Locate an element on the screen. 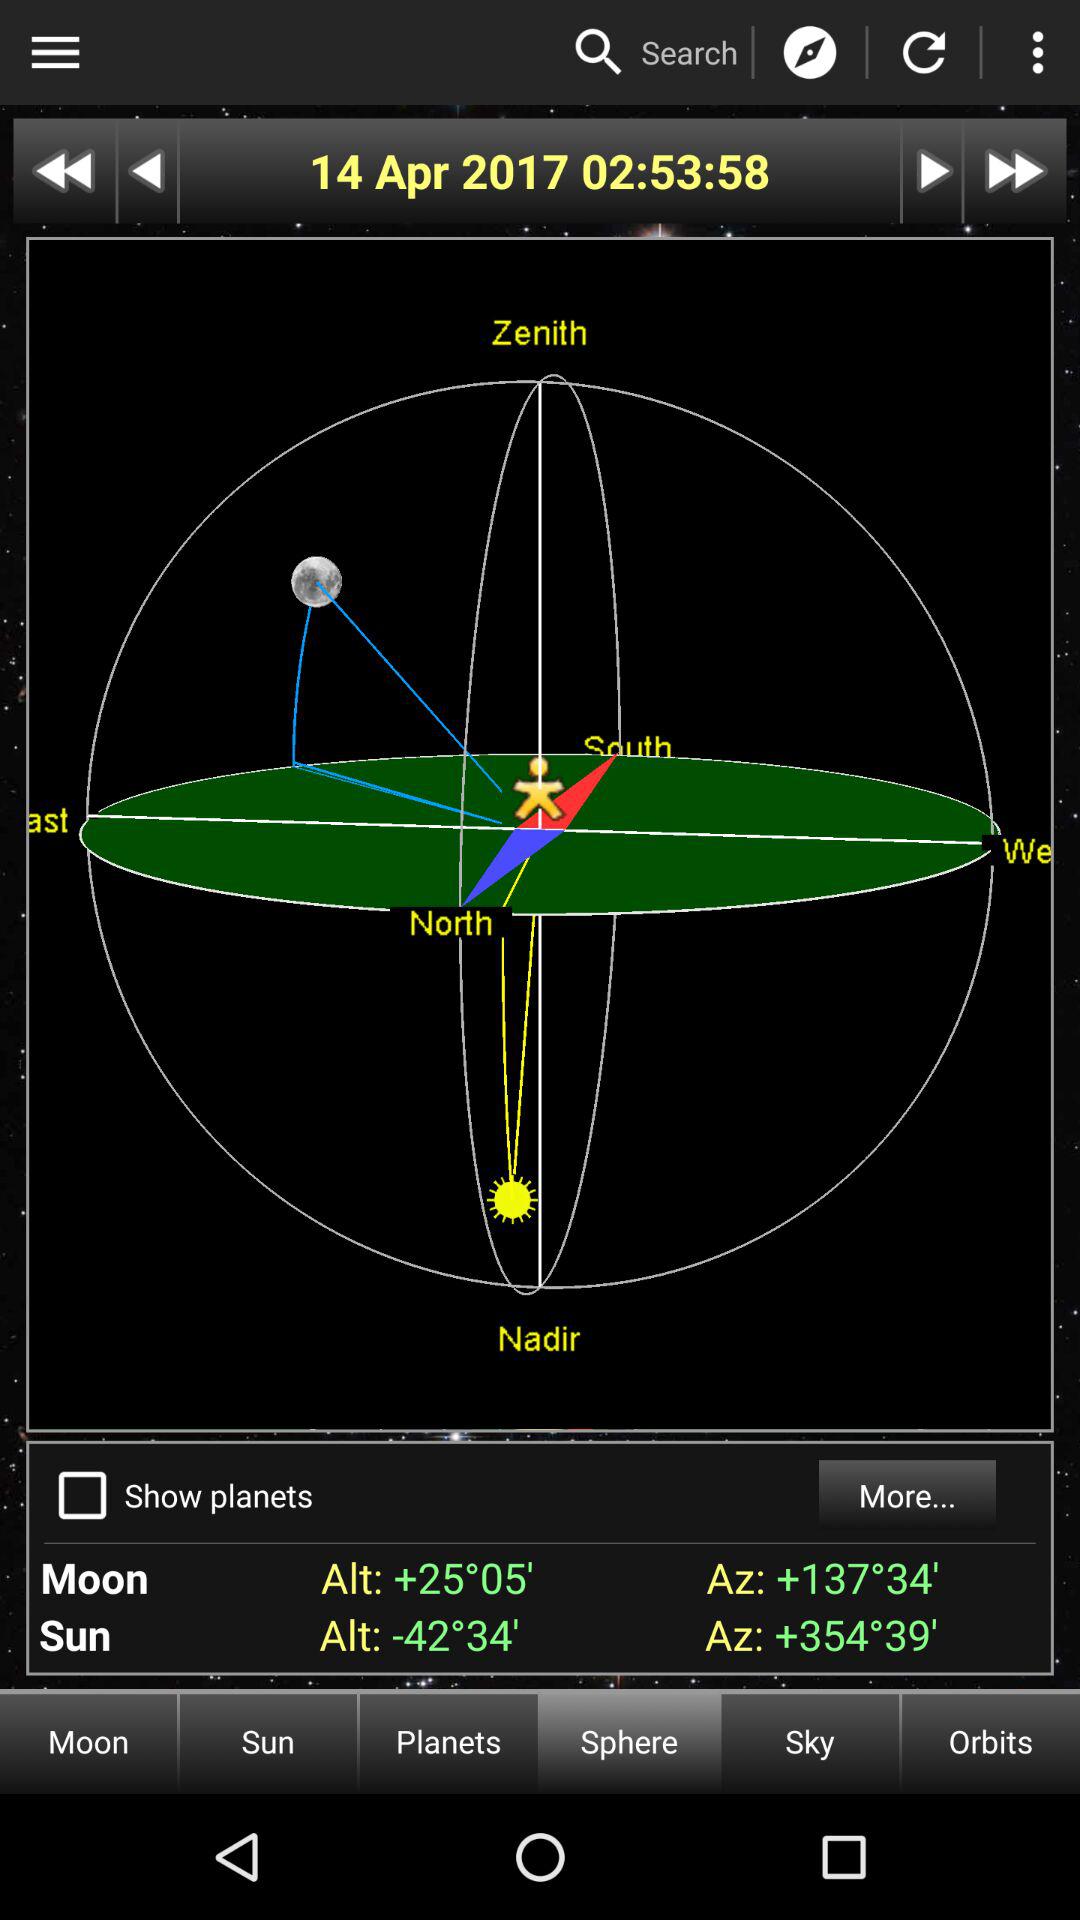 This screenshot has height=1920, width=1080. start a search is located at coordinates (599, 52).